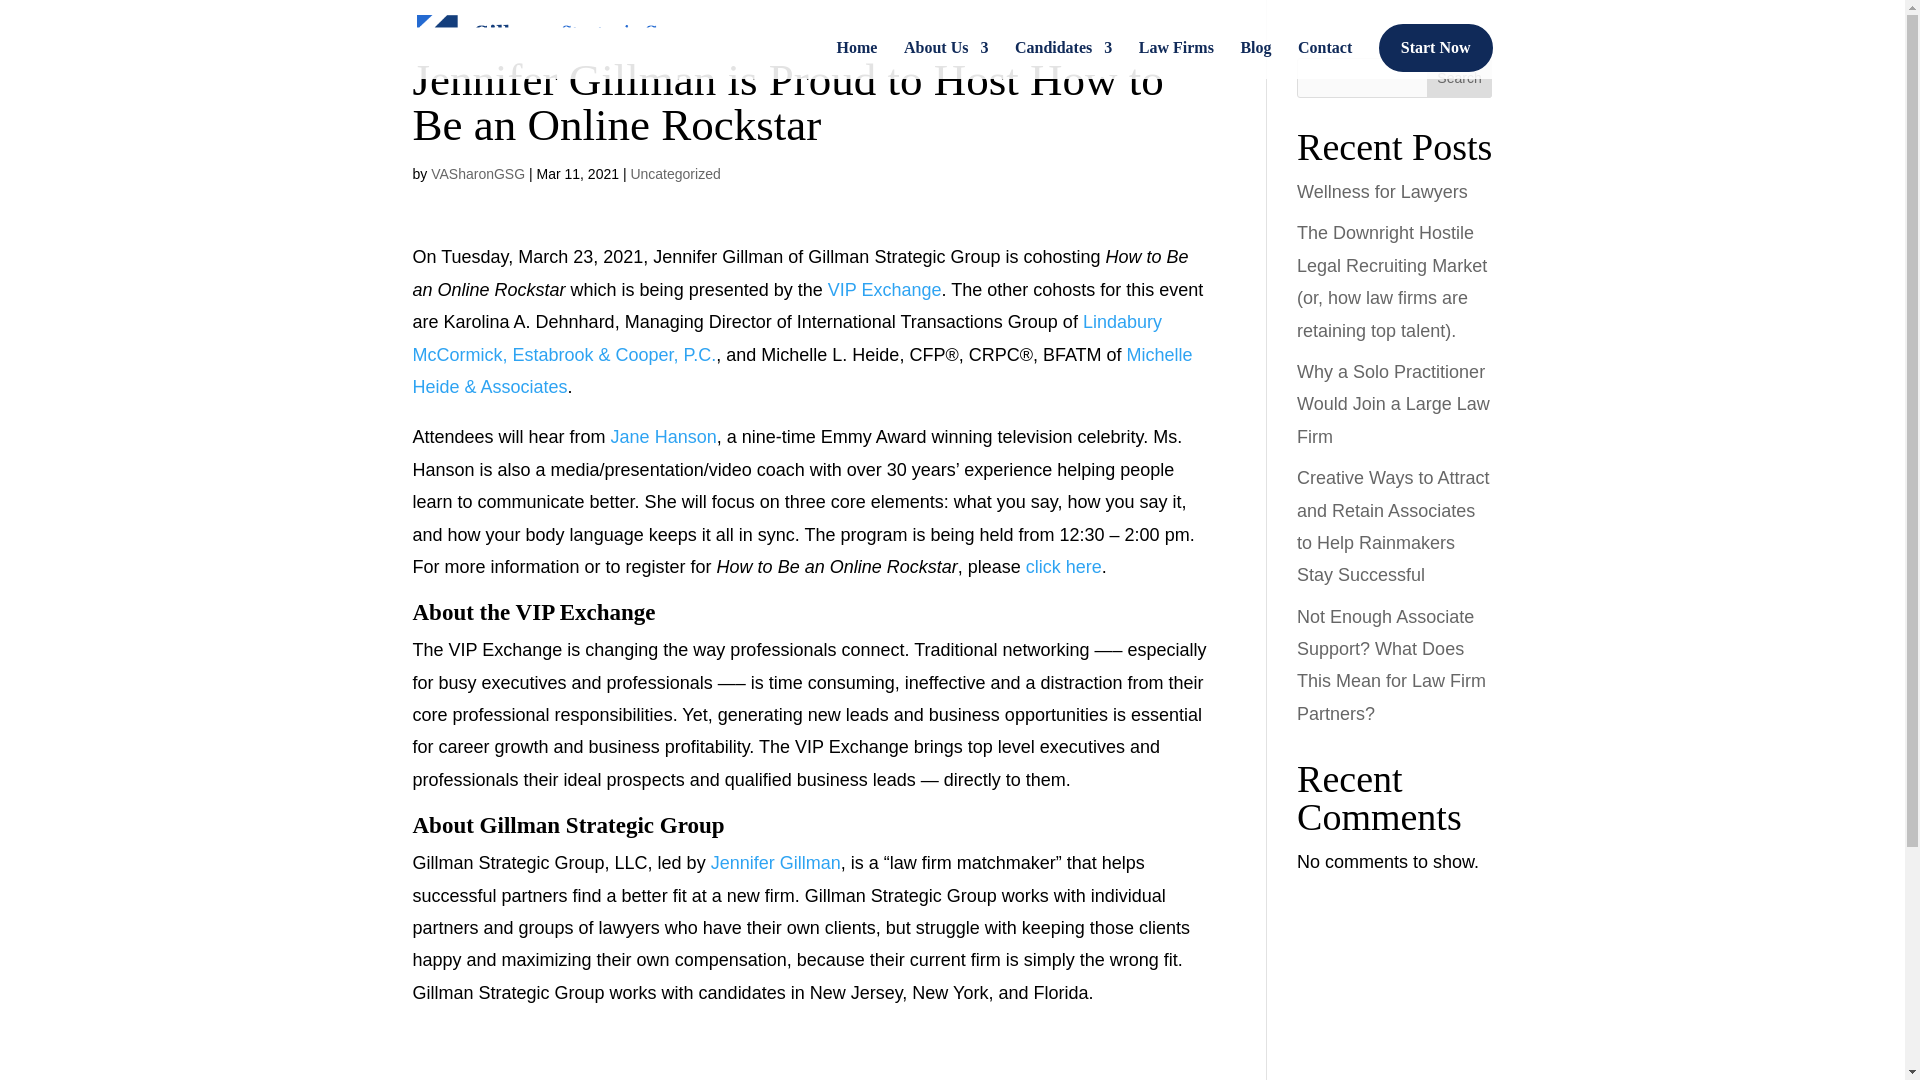  I want to click on About Us, so click(946, 60).